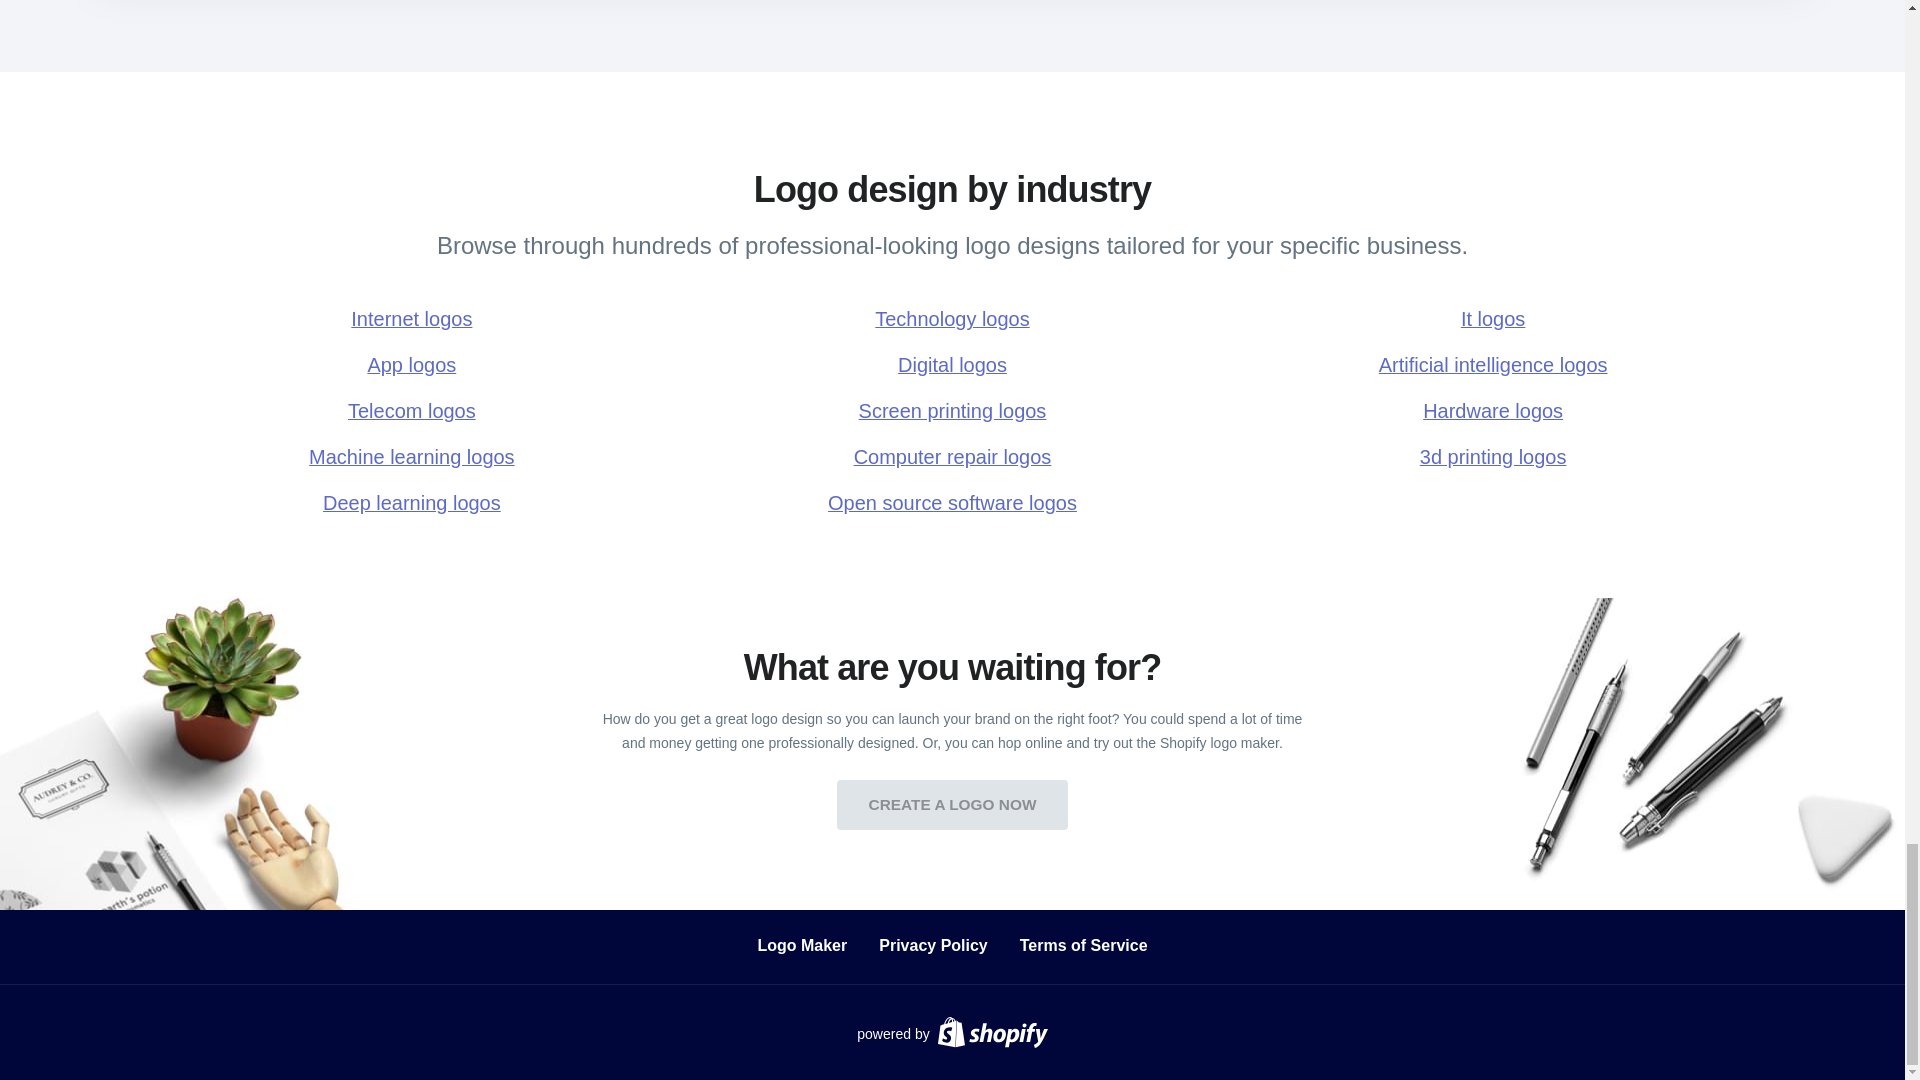  Describe the element at coordinates (952, 410) in the screenshot. I see `Screen printing logos` at that location.